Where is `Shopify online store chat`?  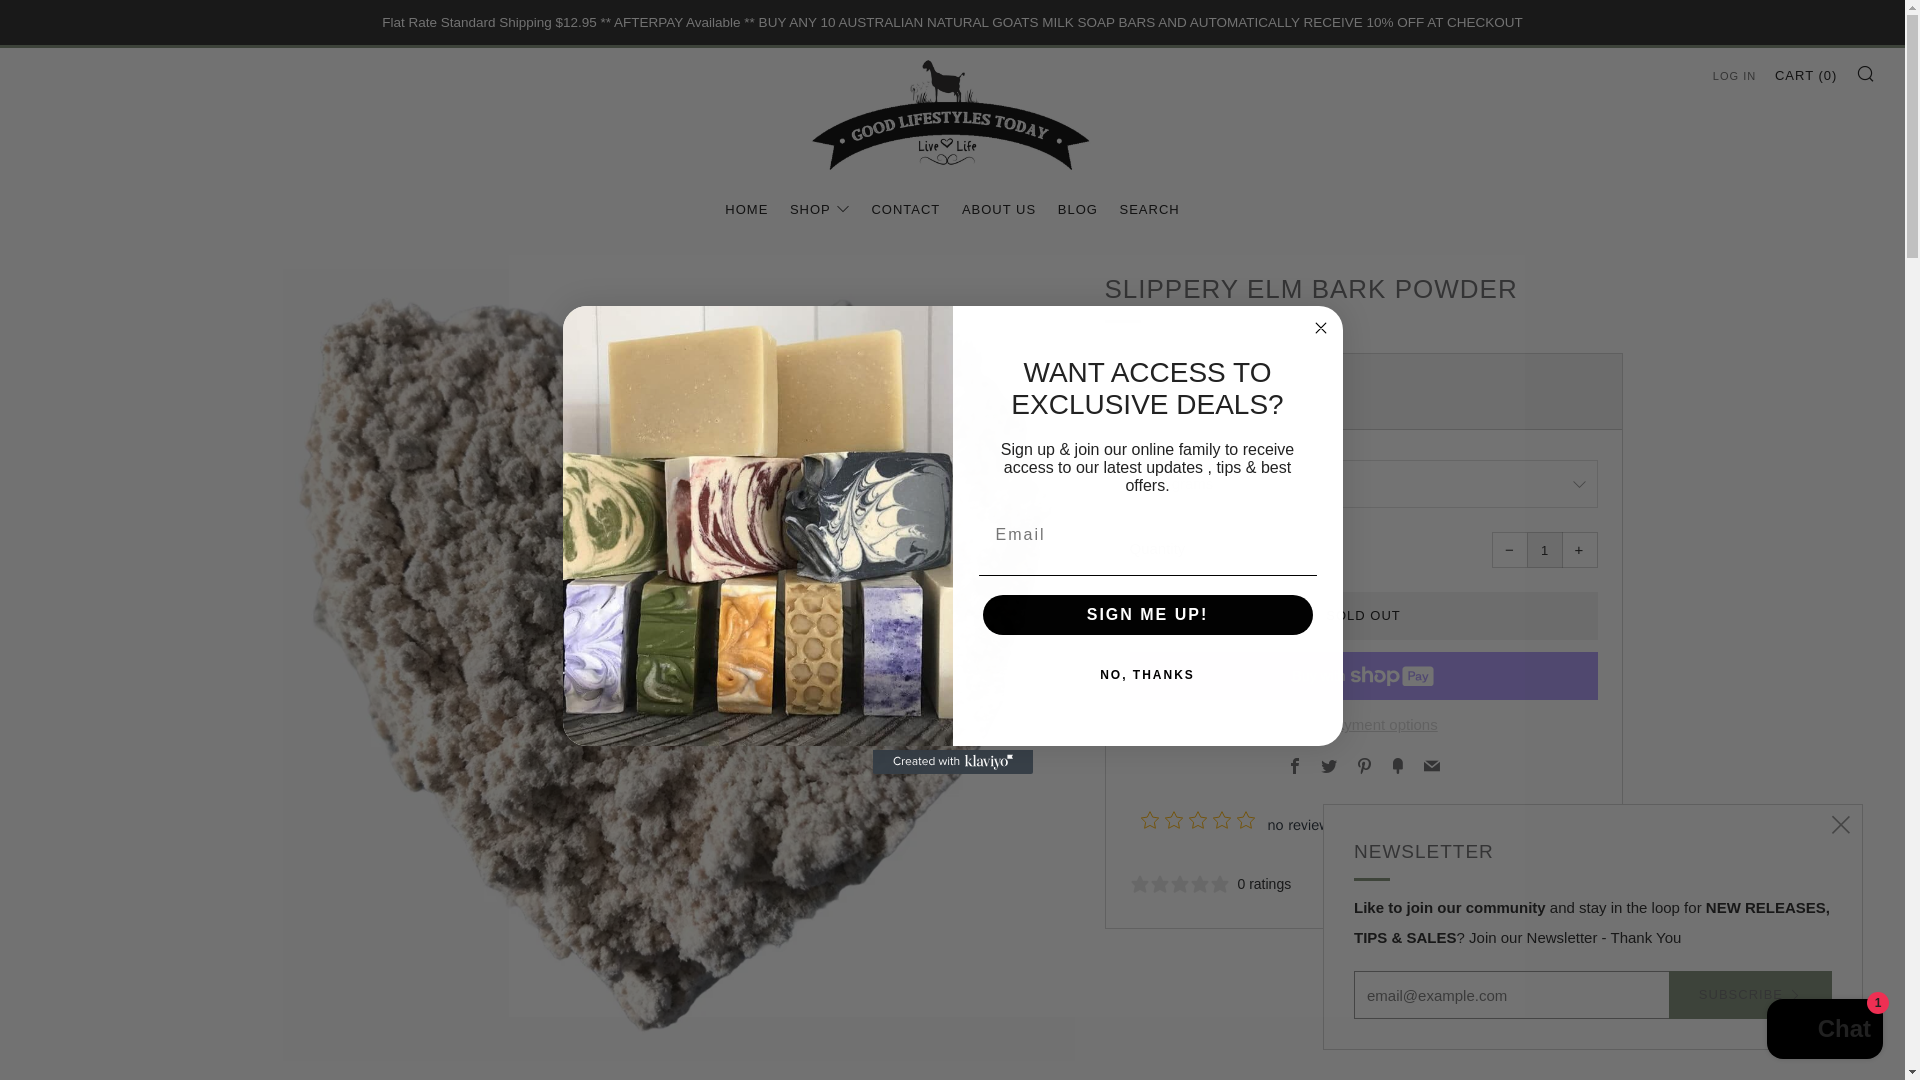 Shopify online store chat is located at coordinates (1824, 1031).